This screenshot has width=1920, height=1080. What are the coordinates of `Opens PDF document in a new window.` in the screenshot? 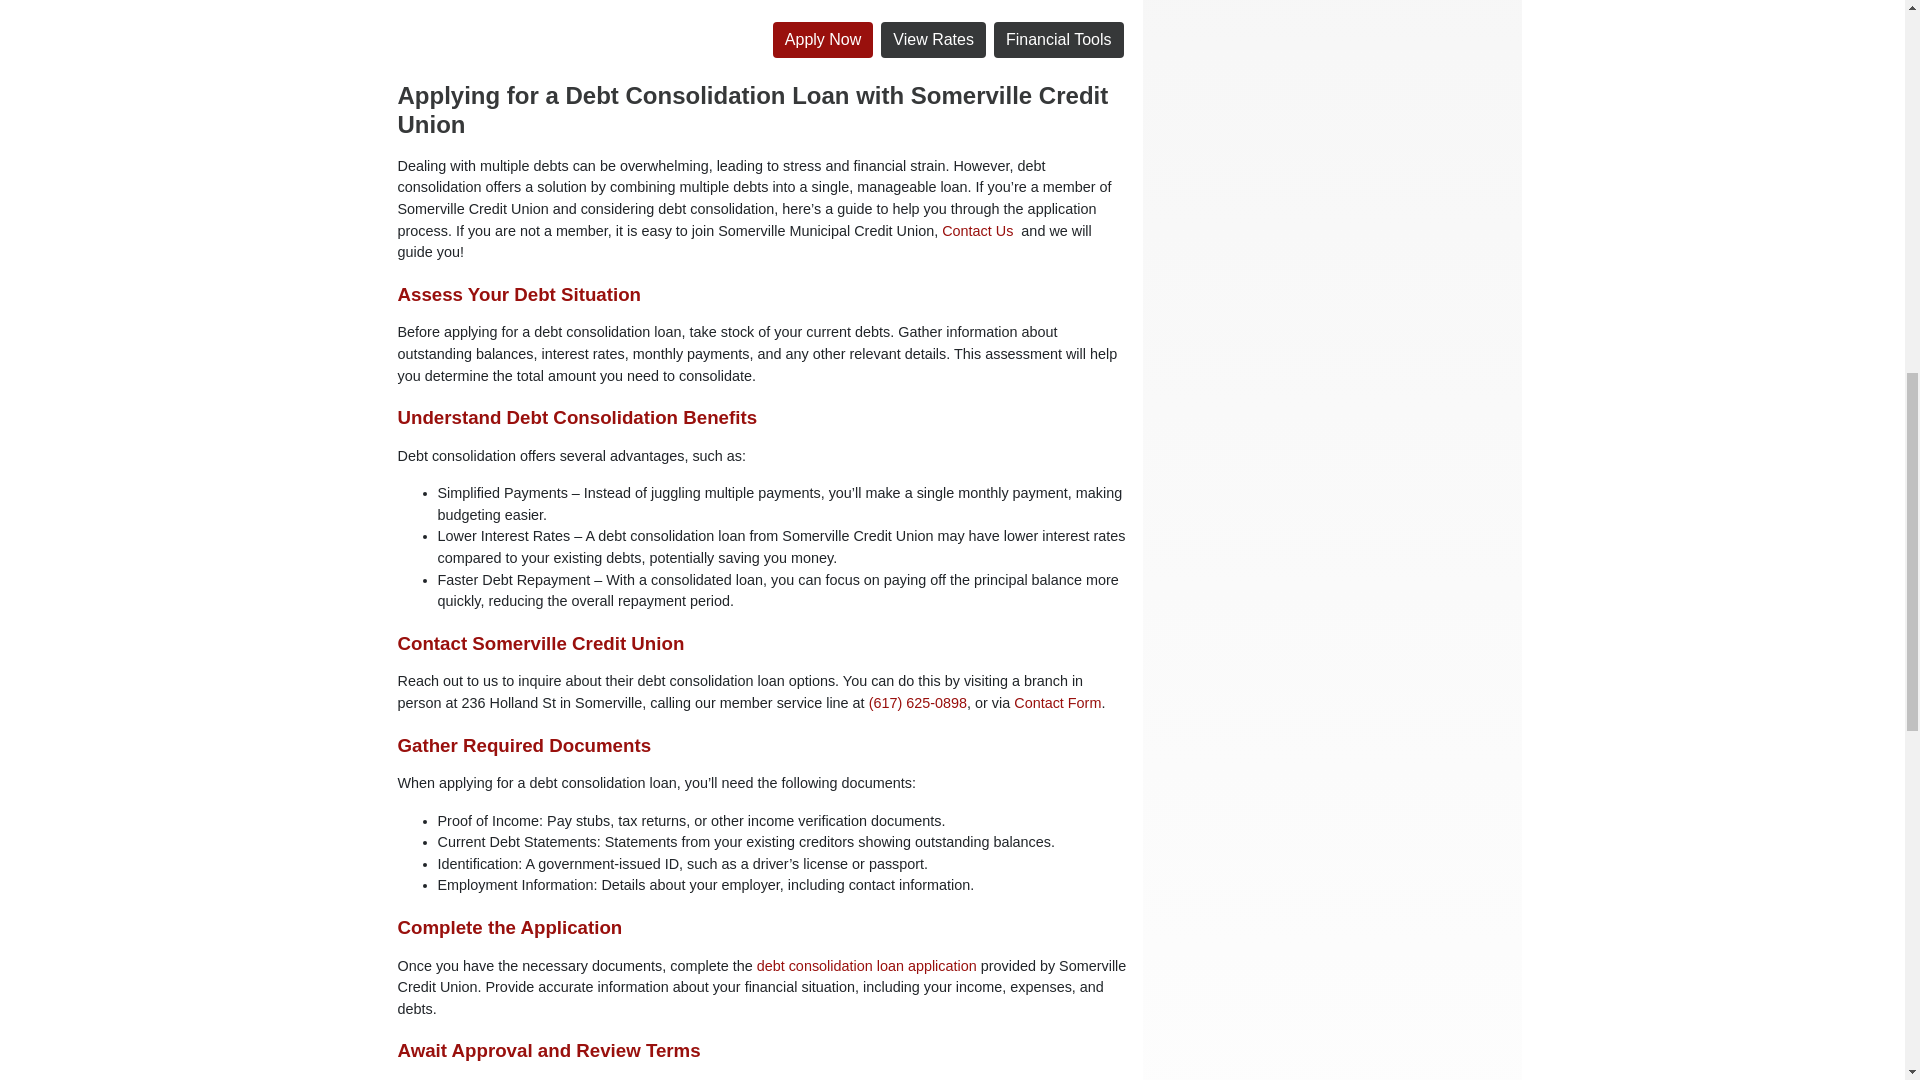 It's located at (823, 40).